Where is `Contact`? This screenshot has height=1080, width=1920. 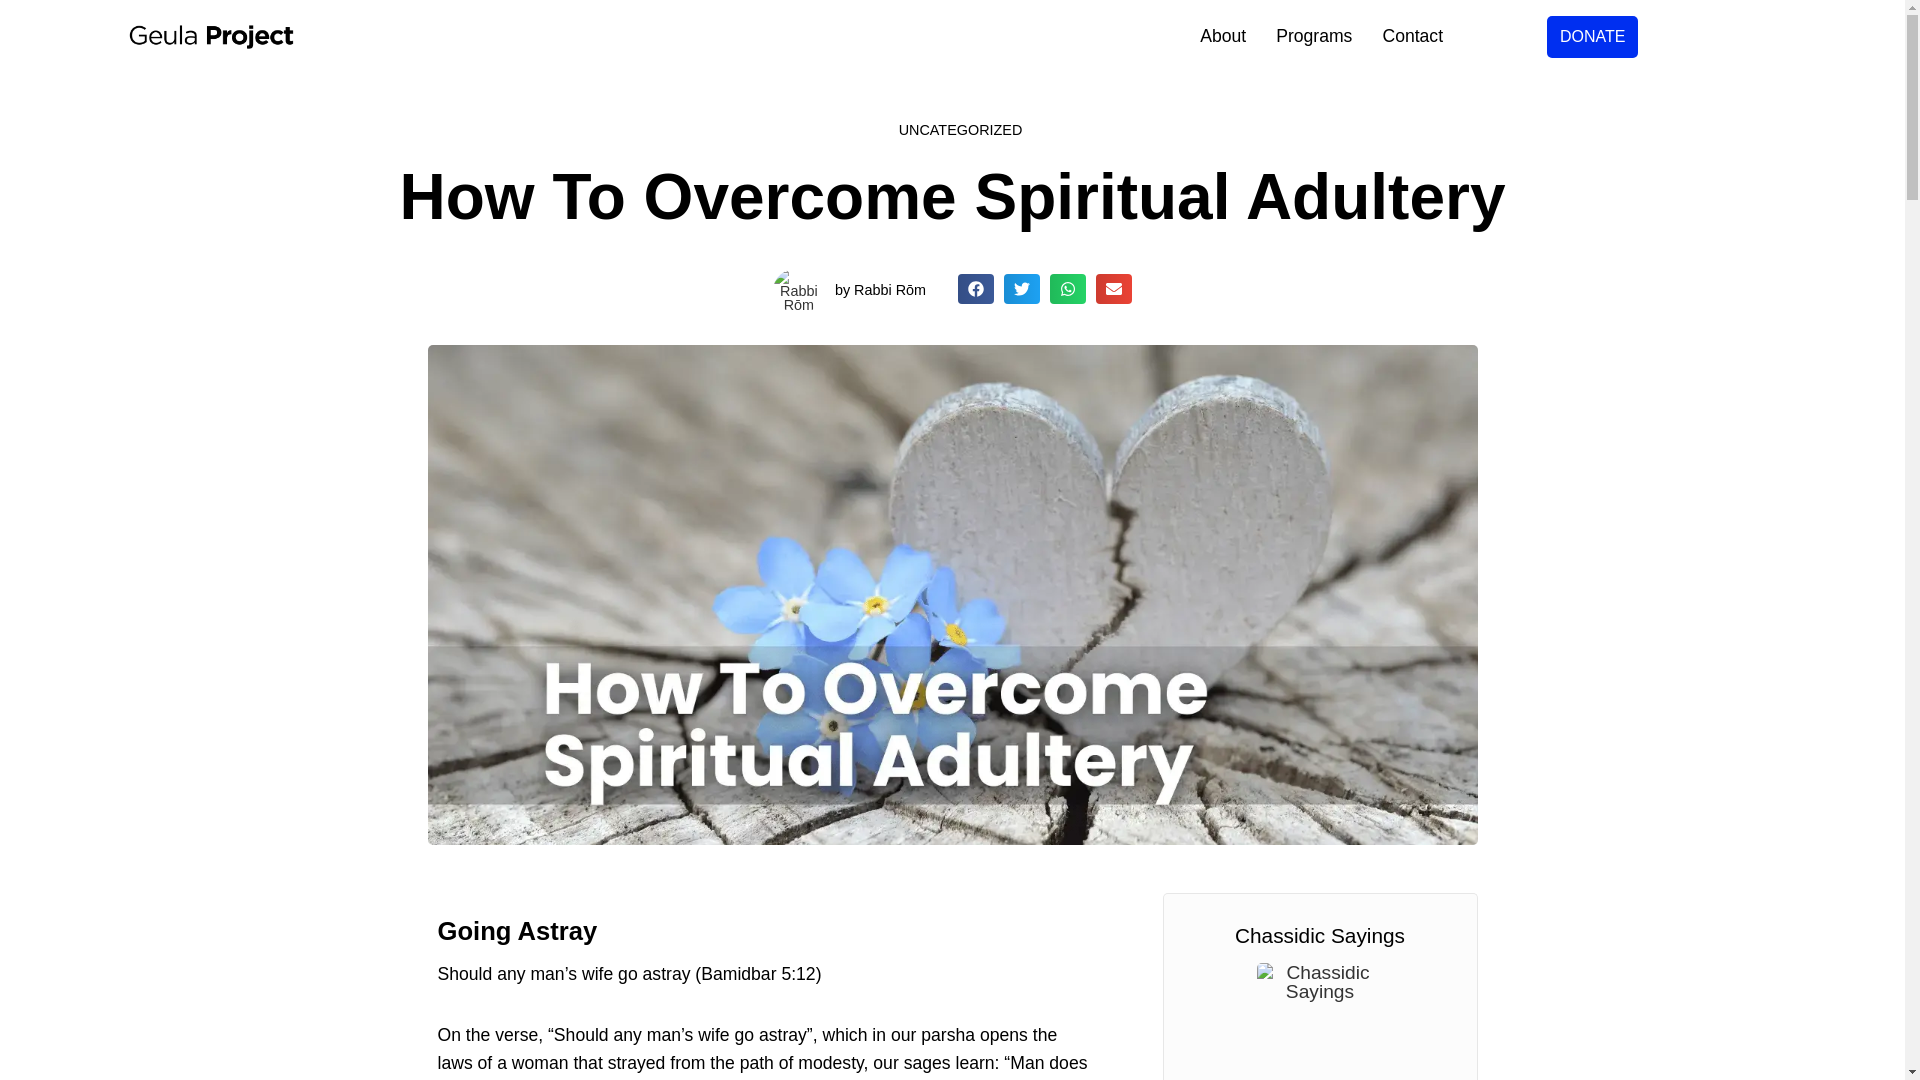
Contact is located at coordinates (1412, 36).